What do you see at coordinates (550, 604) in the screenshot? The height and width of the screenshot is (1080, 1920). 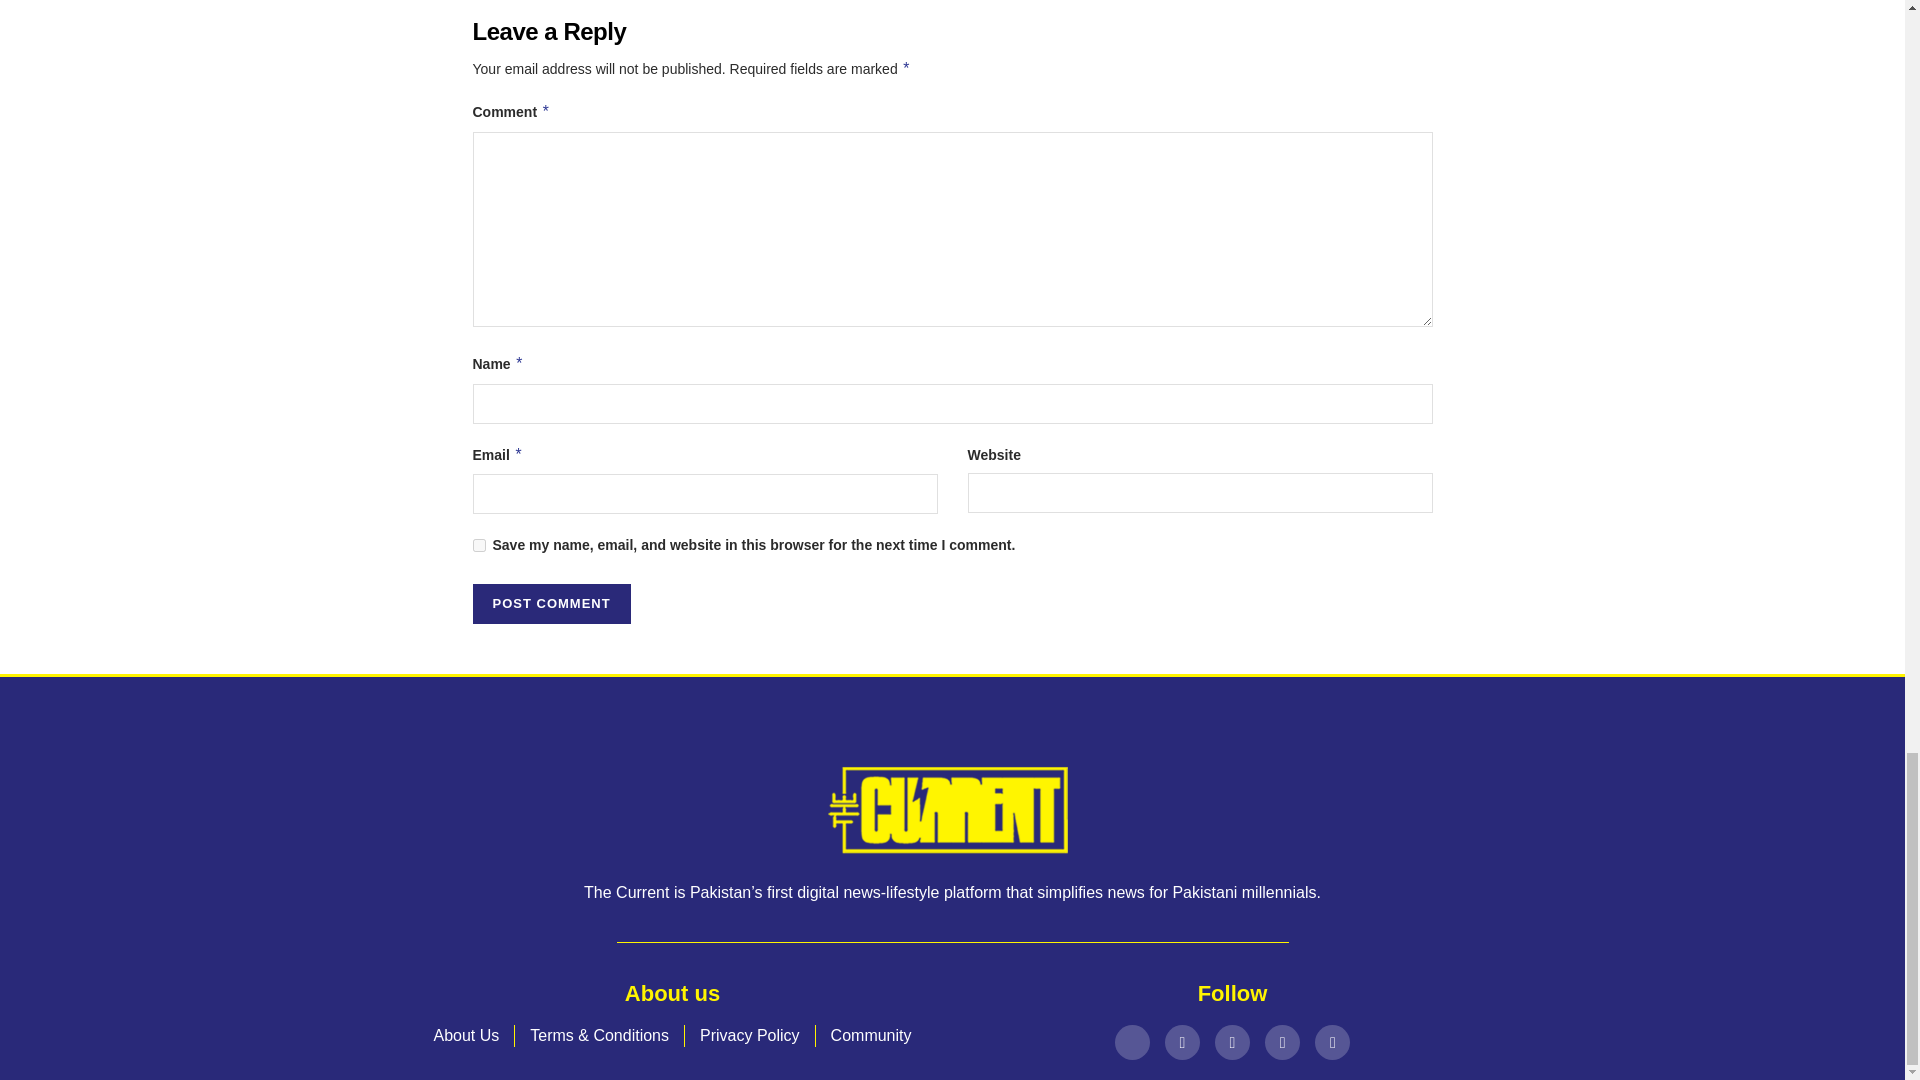 I see `Post Comment` at bounding box center [550, 604].